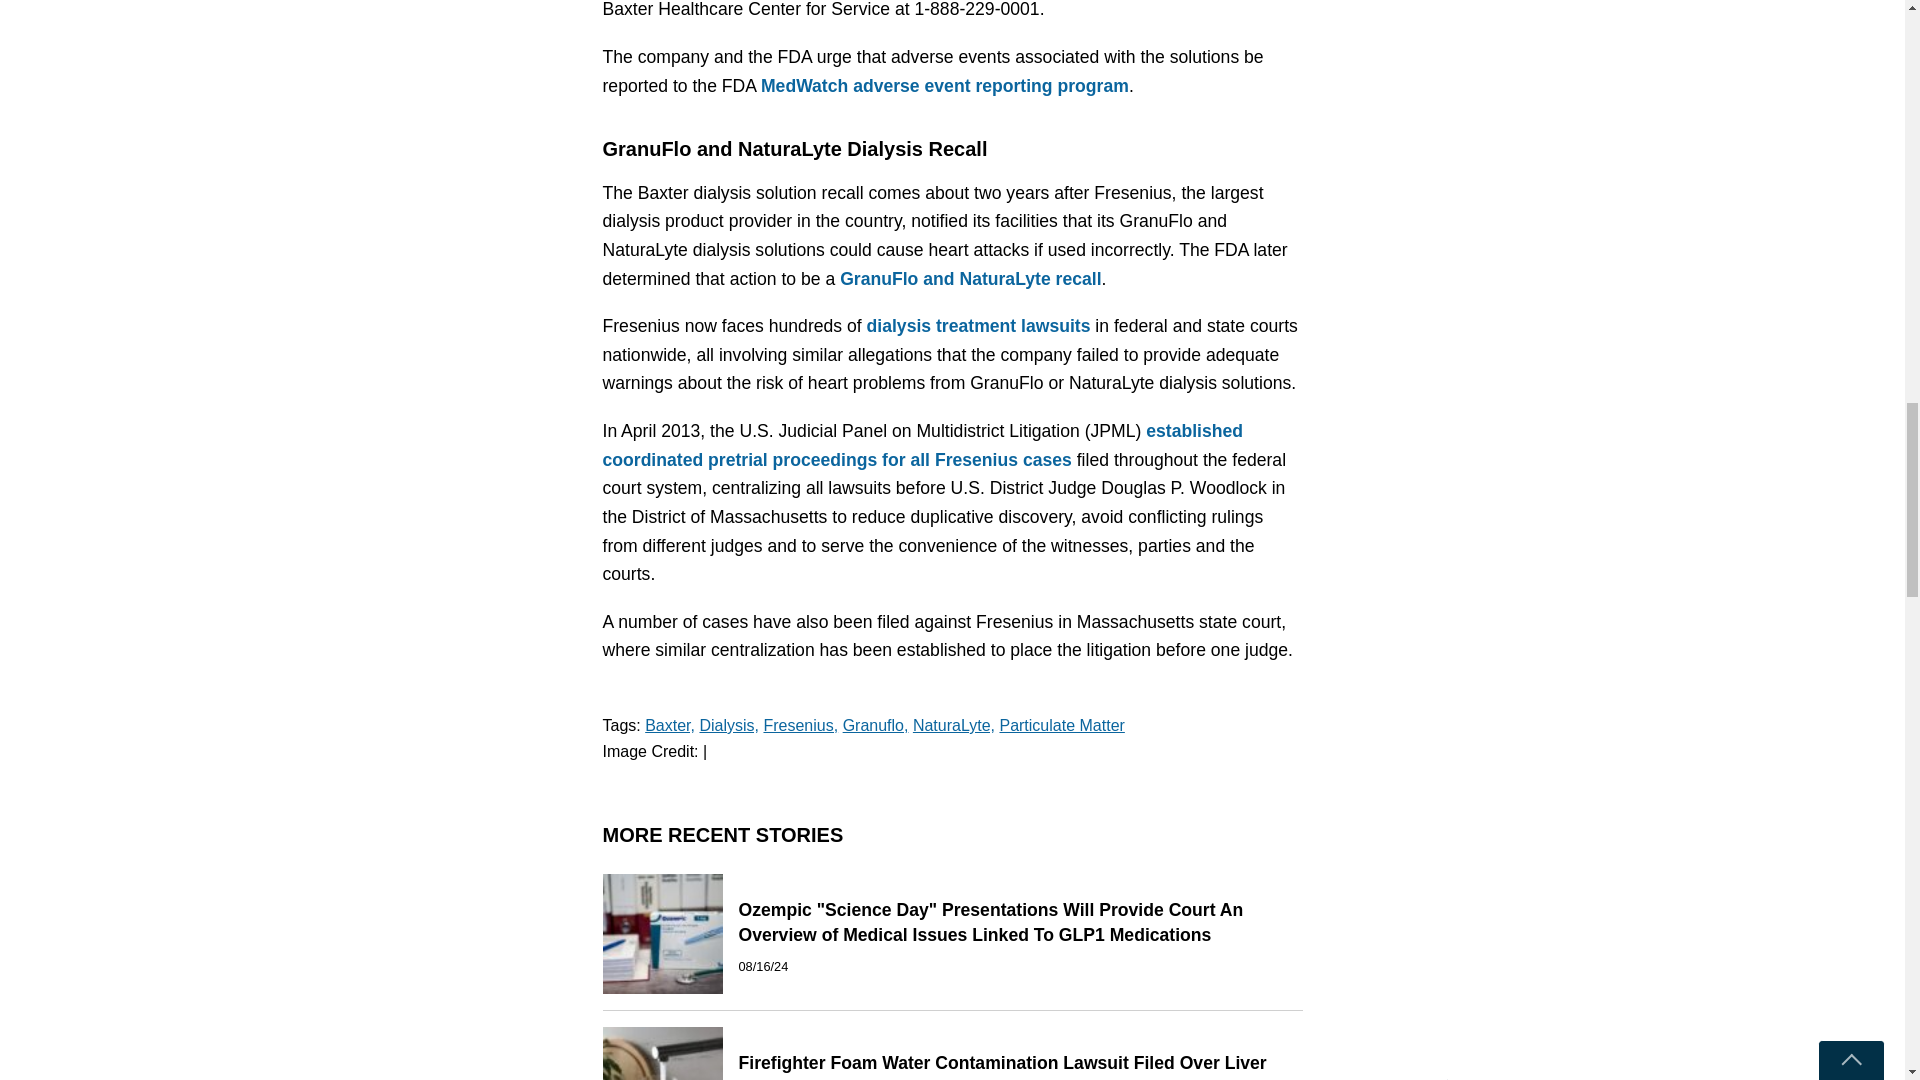 The width and height of the screenshot is (1920, 1080). Describe the element at coordinates (670, 726) in the screenshot. I see `Baxter,` at that location.